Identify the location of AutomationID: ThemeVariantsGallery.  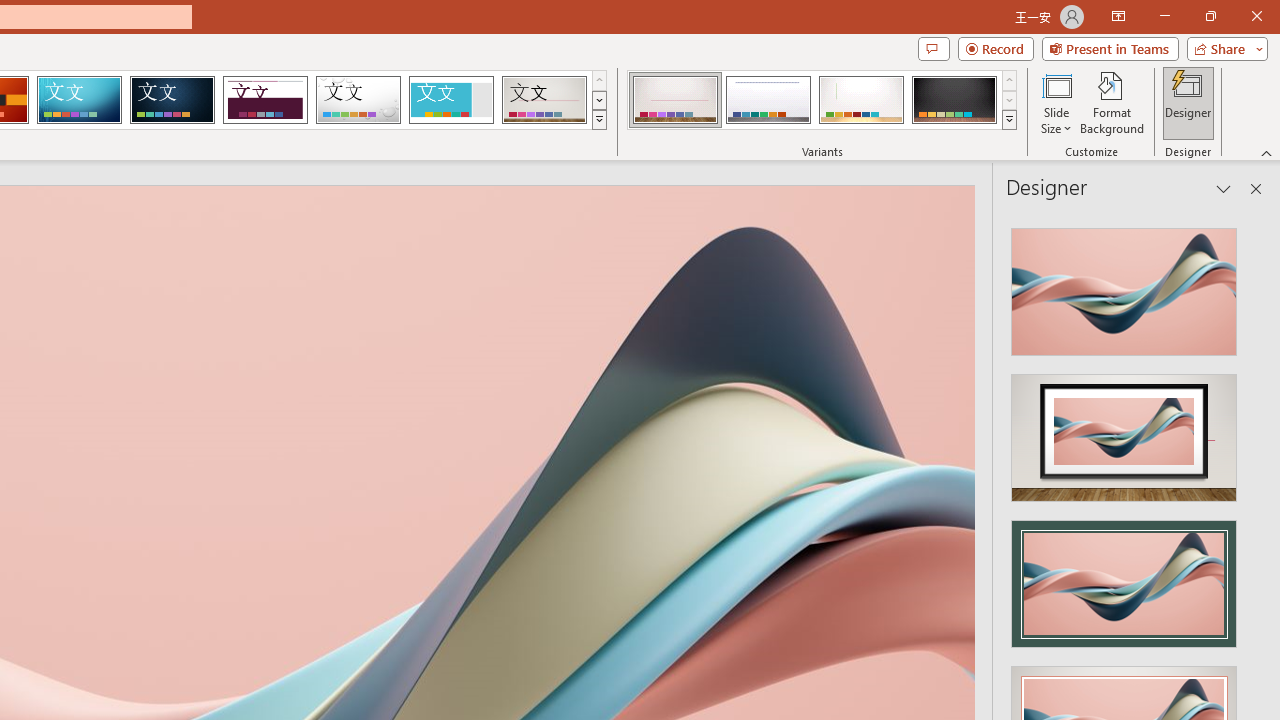
(822, 100).